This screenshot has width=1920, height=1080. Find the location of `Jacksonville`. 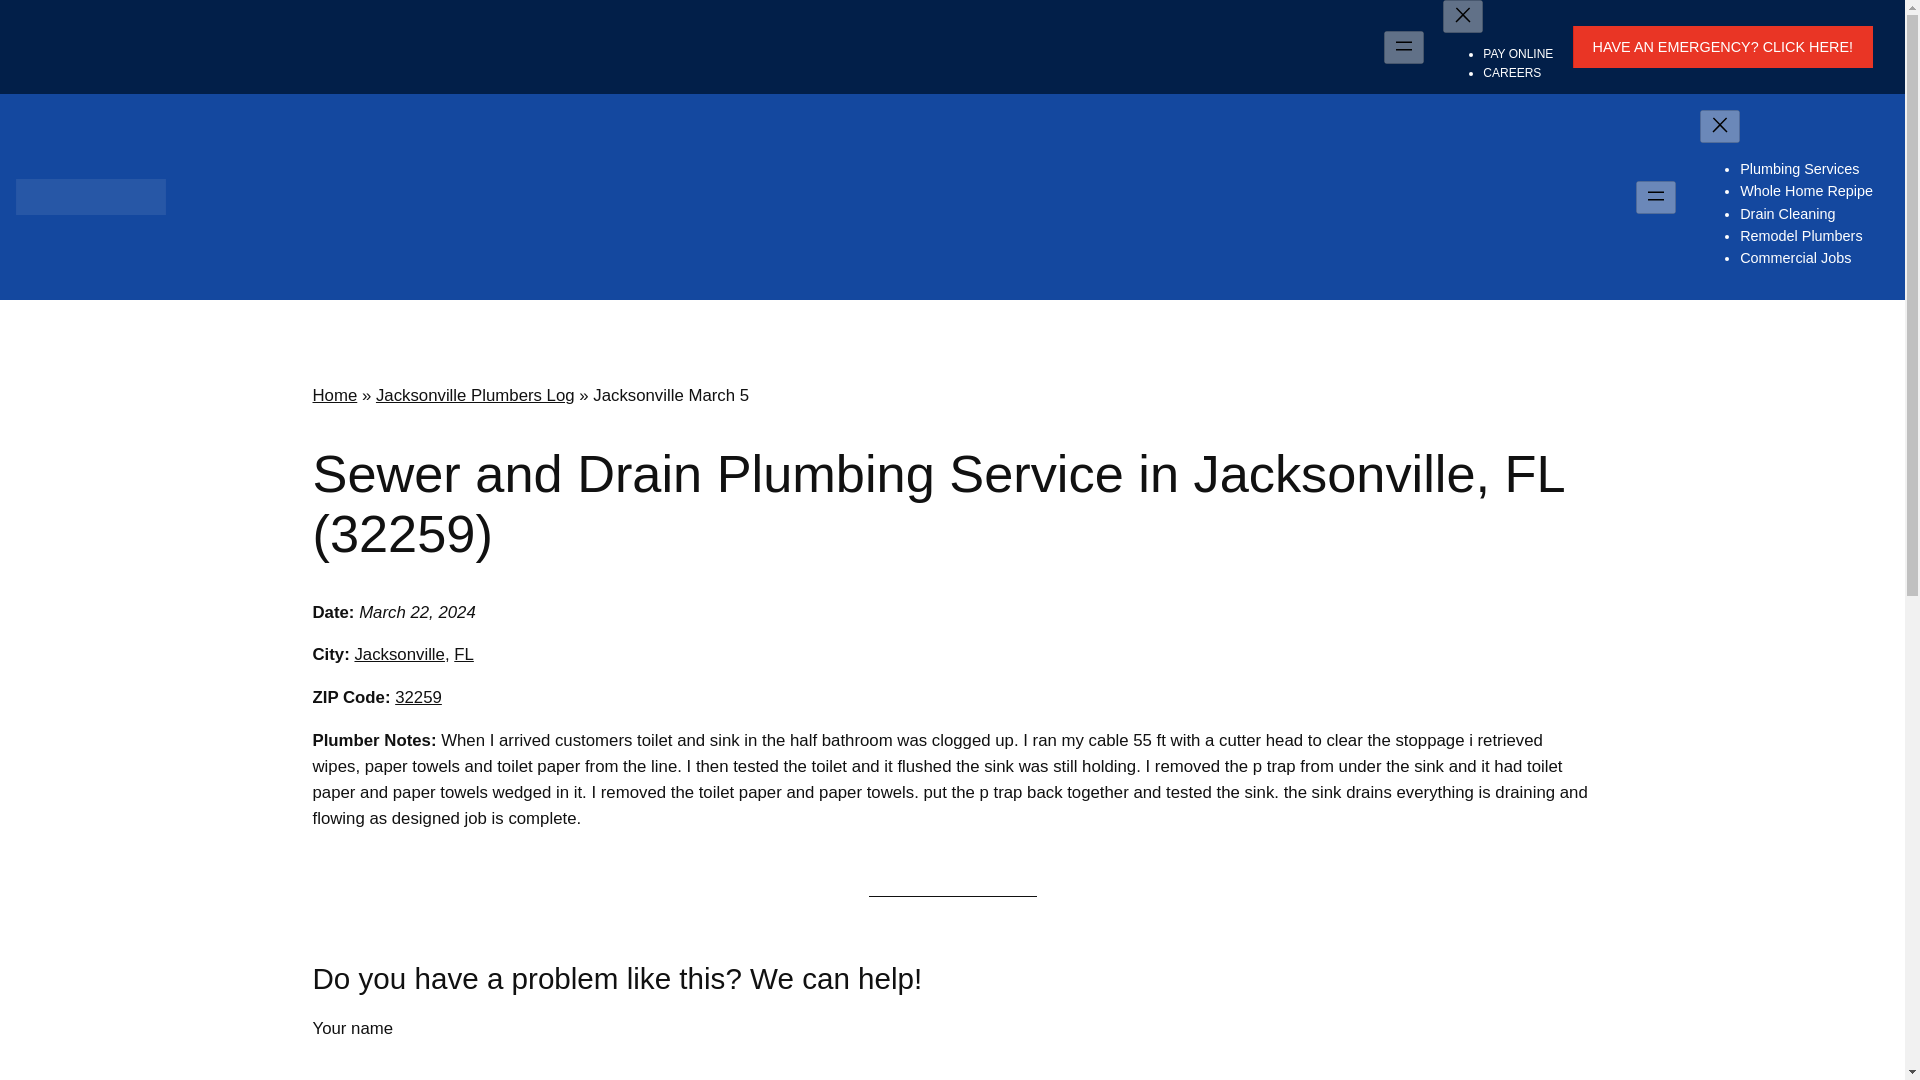

Jacksonville is located at coordinates (398, 654).